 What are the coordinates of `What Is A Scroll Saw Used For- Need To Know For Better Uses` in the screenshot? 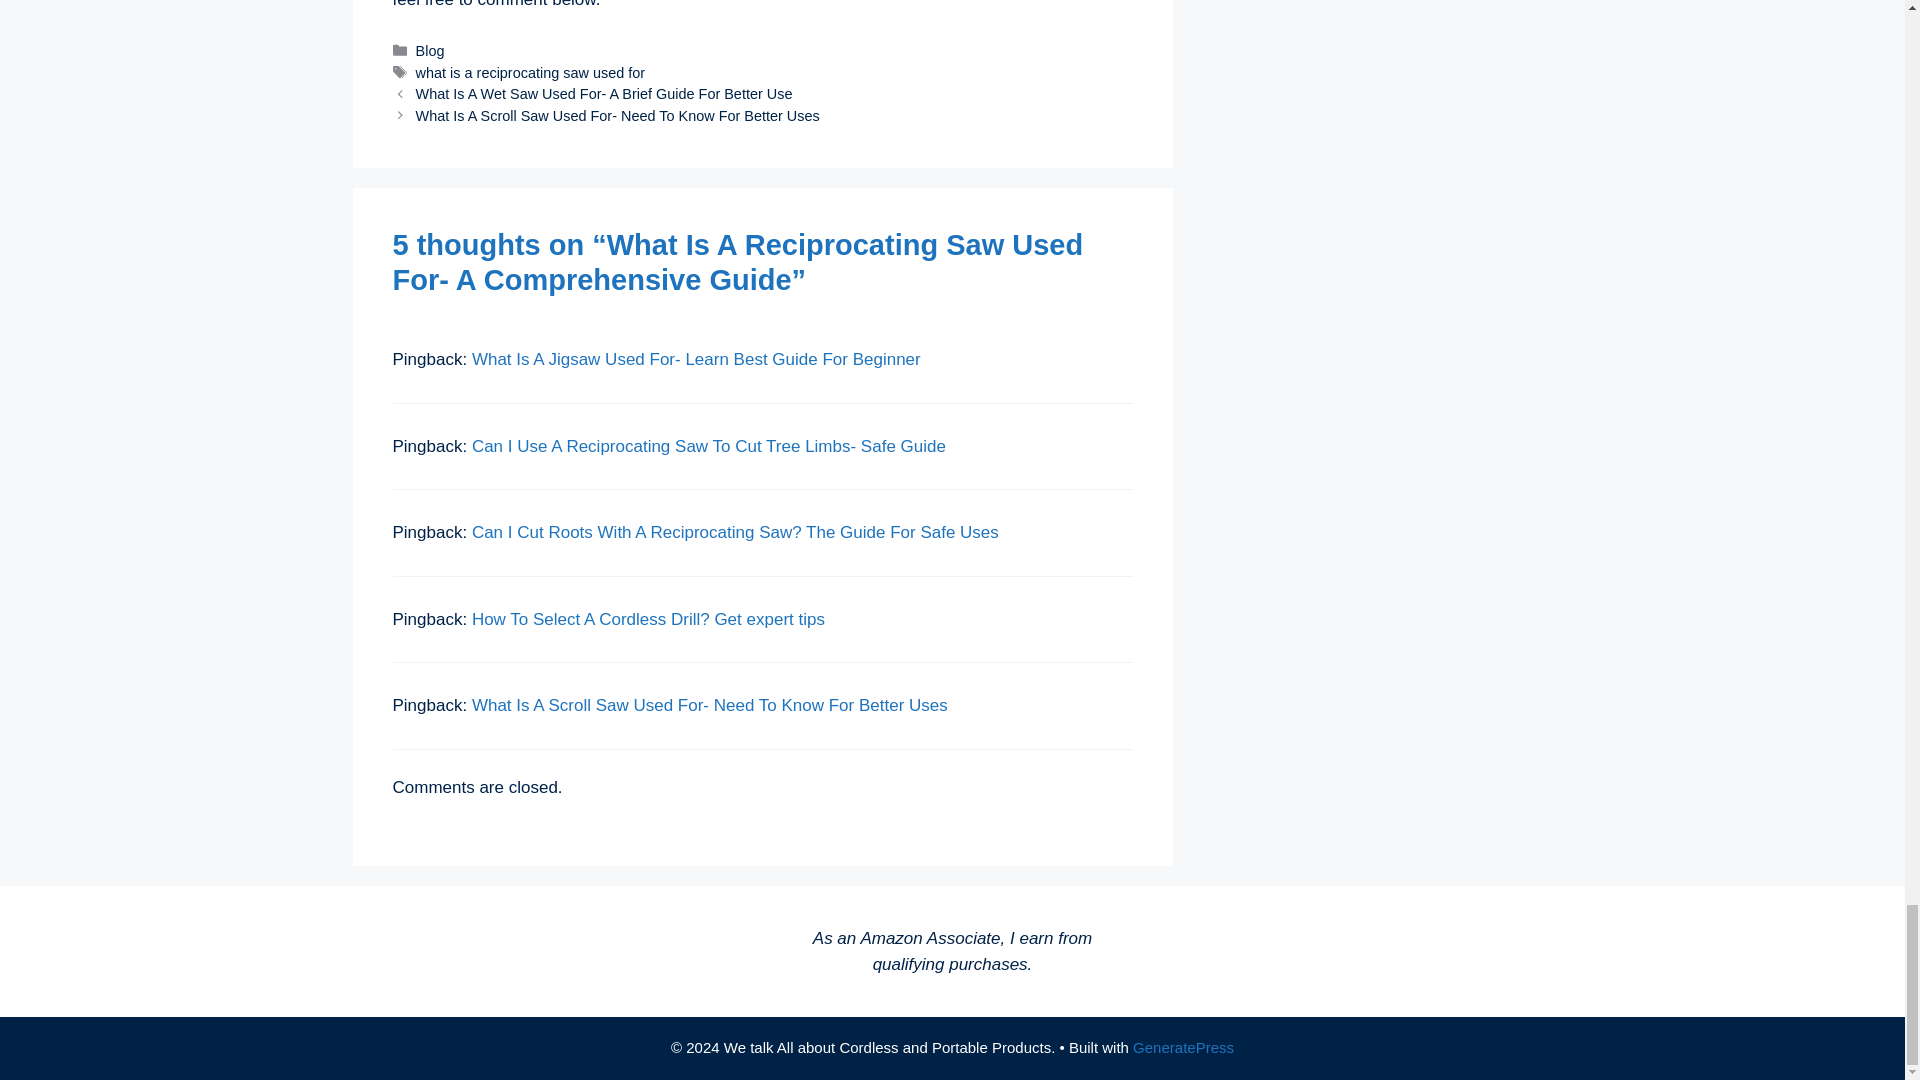 It's located at (618, 116).